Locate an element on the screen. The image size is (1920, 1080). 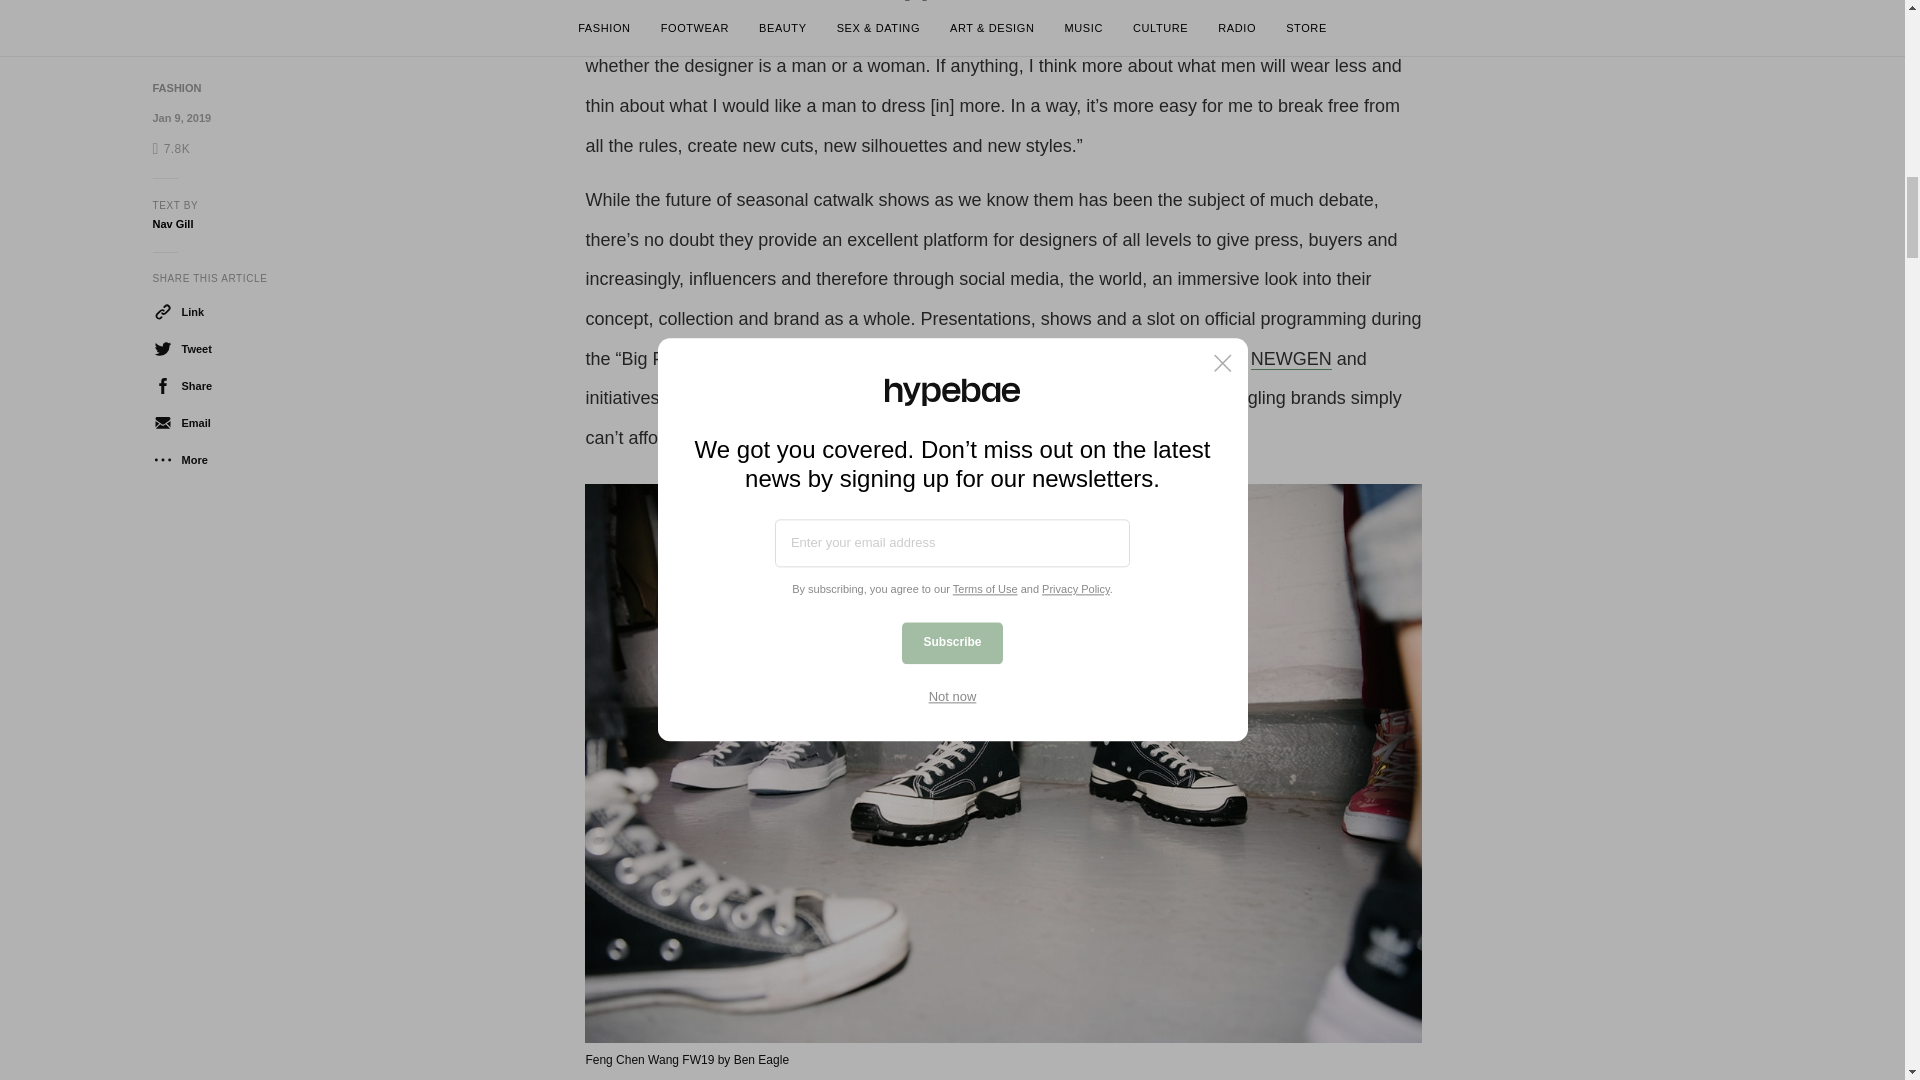
NEWGEN is located at coordinates (1292, 358).